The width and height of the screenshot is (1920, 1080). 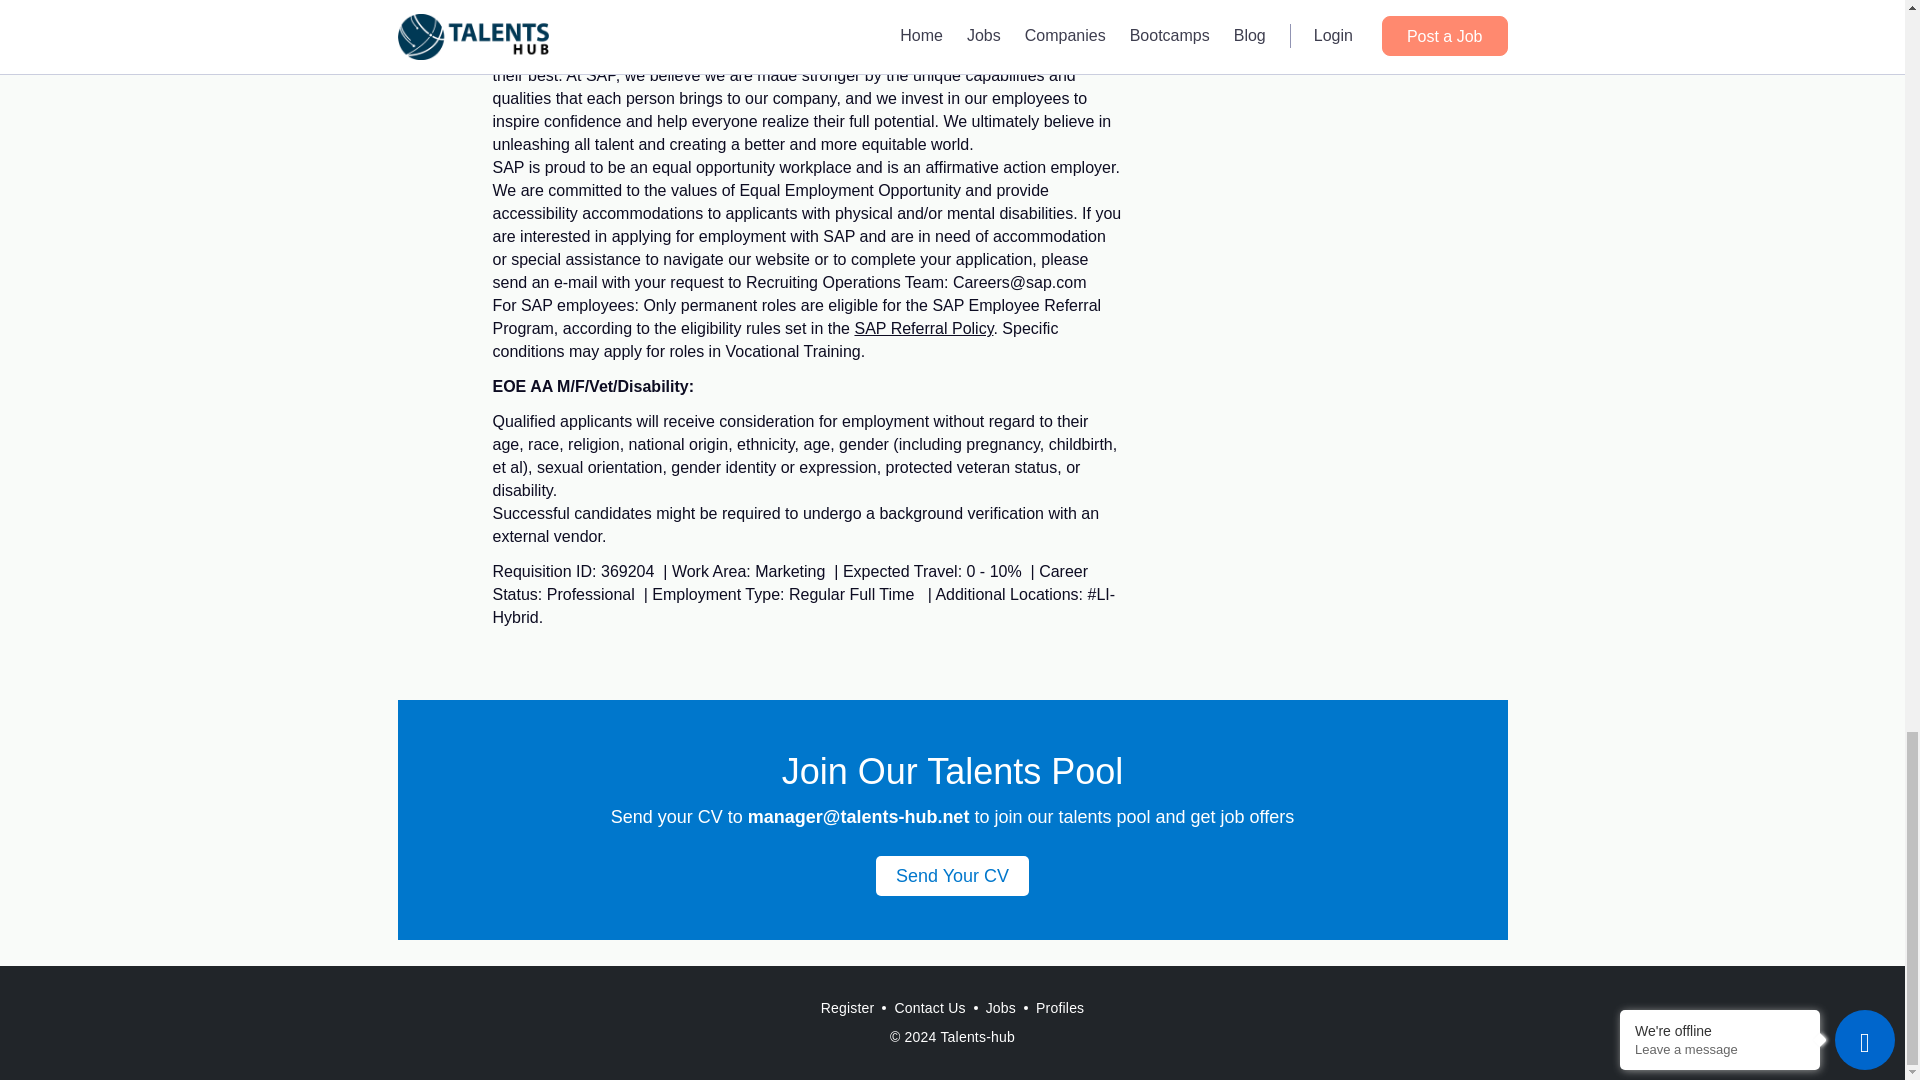 I want to click on Register, so click(x=848, y=1008).